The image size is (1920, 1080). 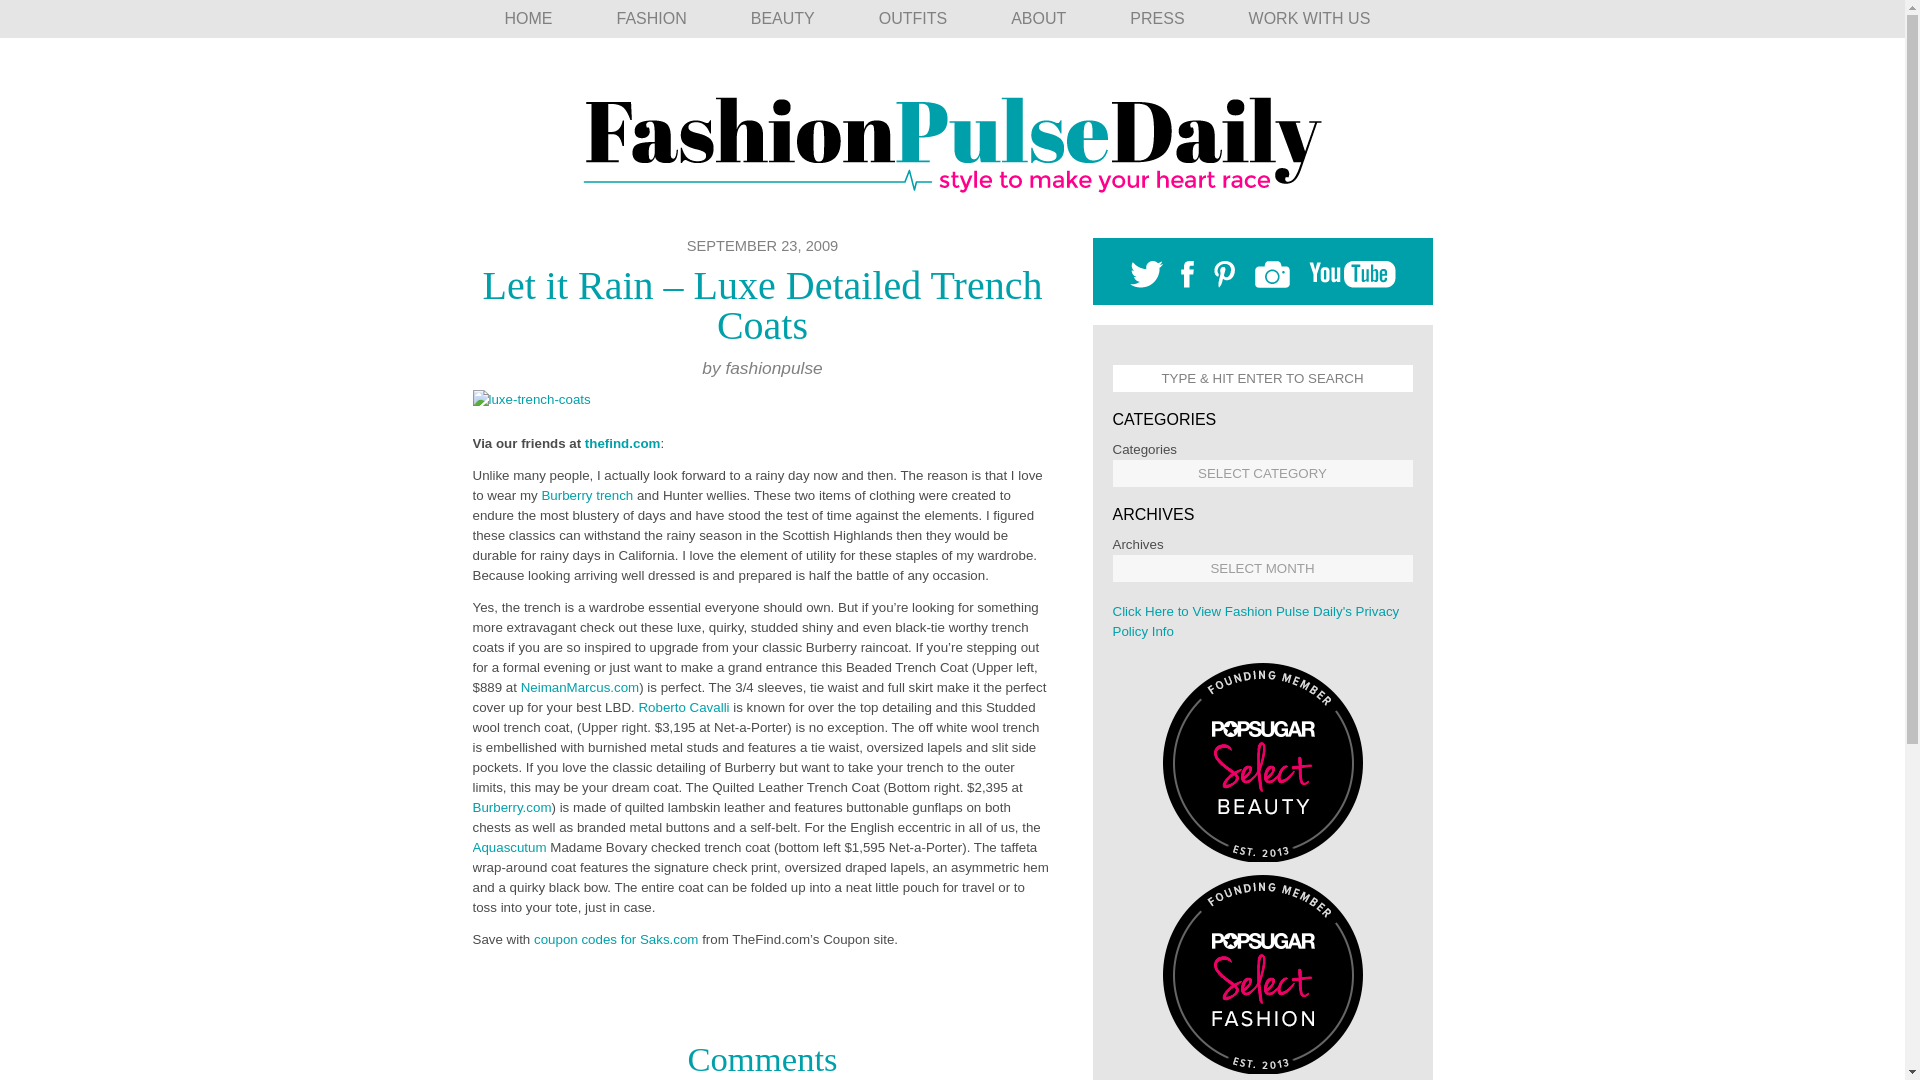 I want to click on NeimanMarcus.com, so click(x=580, y=688).